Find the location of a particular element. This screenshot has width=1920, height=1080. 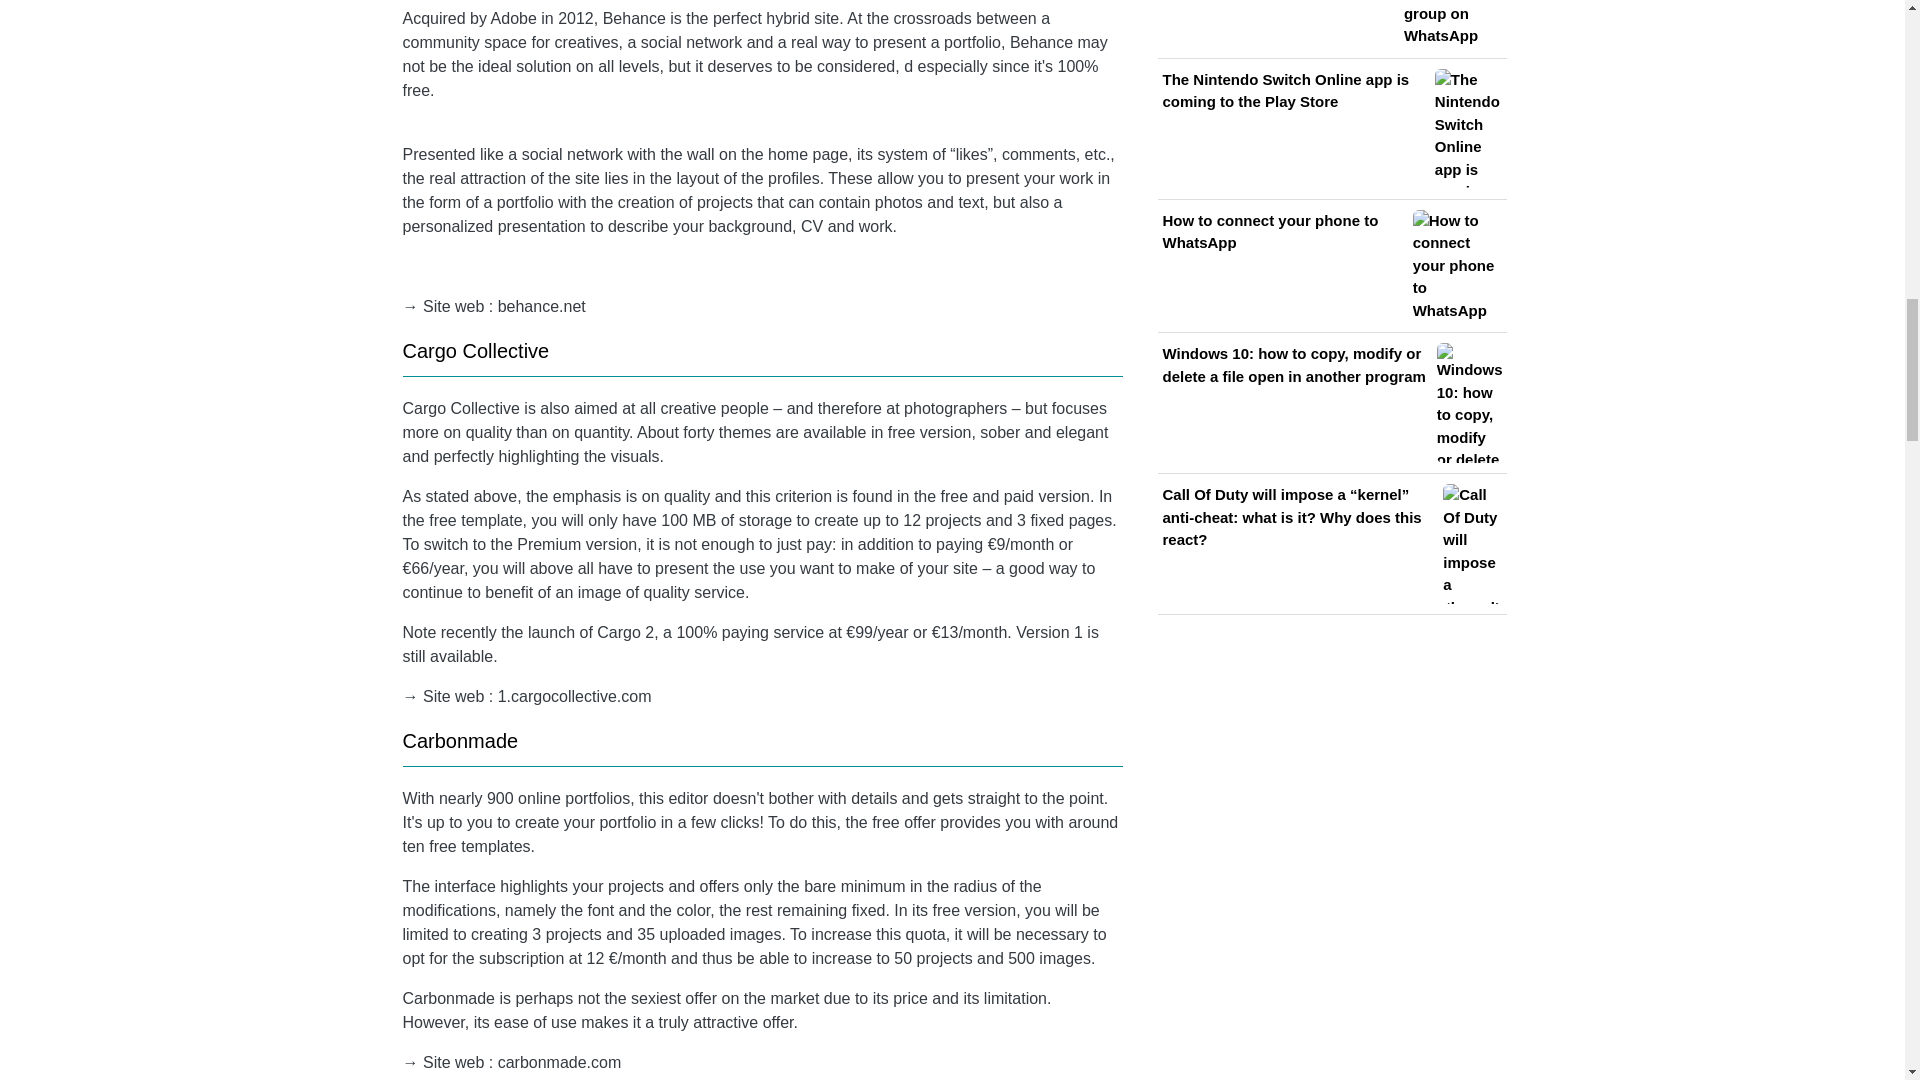

Behance is located at coordinates (634, 18).